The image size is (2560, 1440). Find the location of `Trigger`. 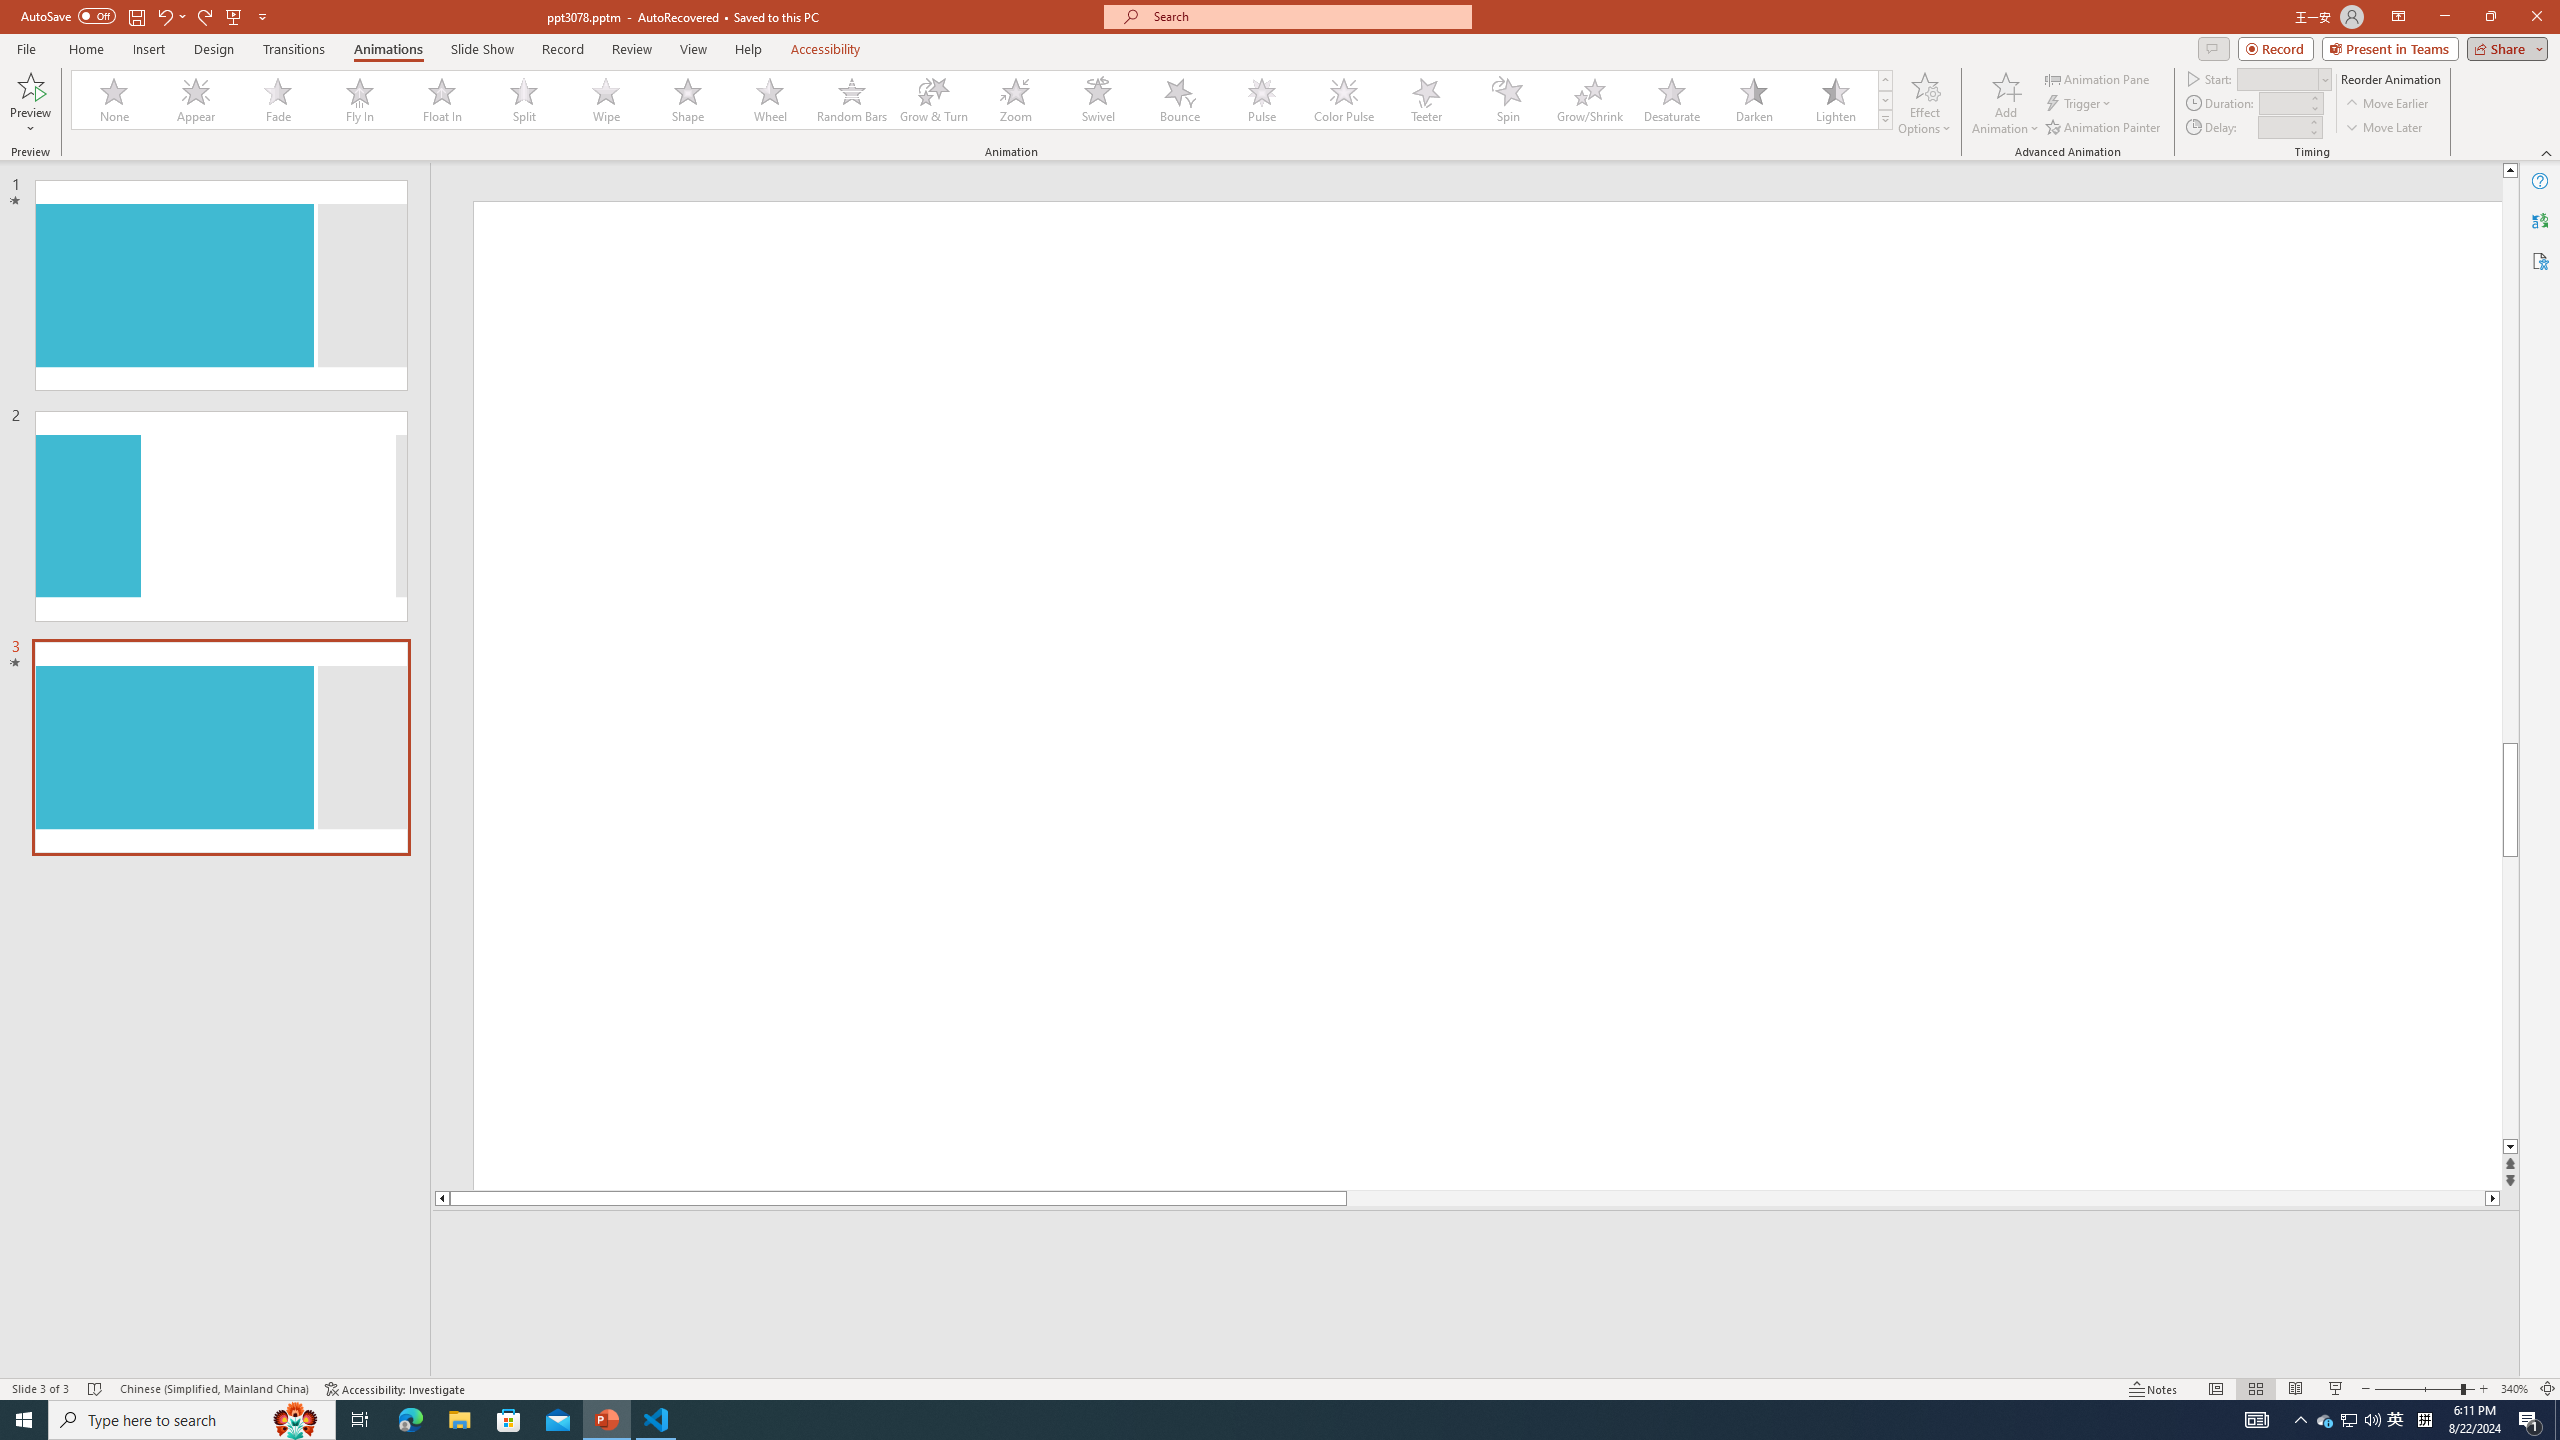

Trigger is located at coordinates (2080, 104).